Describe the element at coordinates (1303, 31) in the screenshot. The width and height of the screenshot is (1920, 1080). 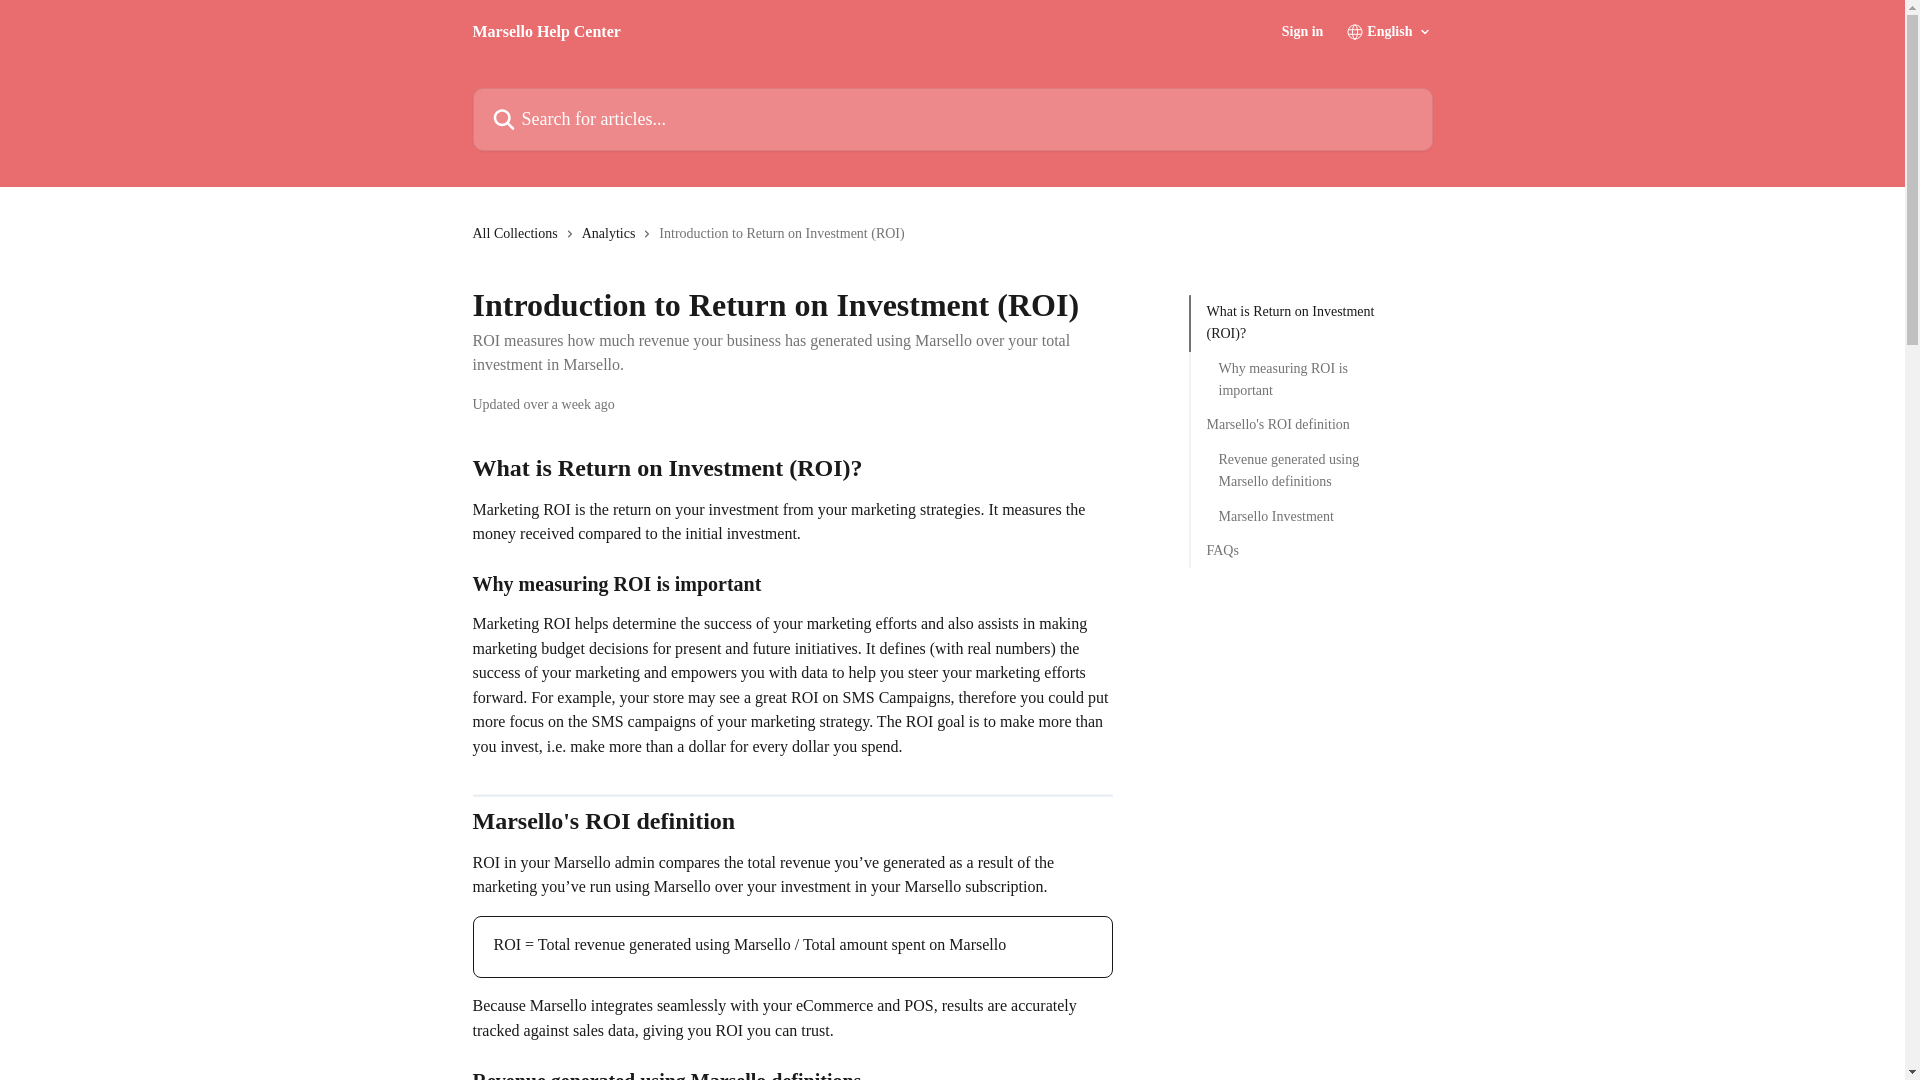
I see `Sign in` at that location.